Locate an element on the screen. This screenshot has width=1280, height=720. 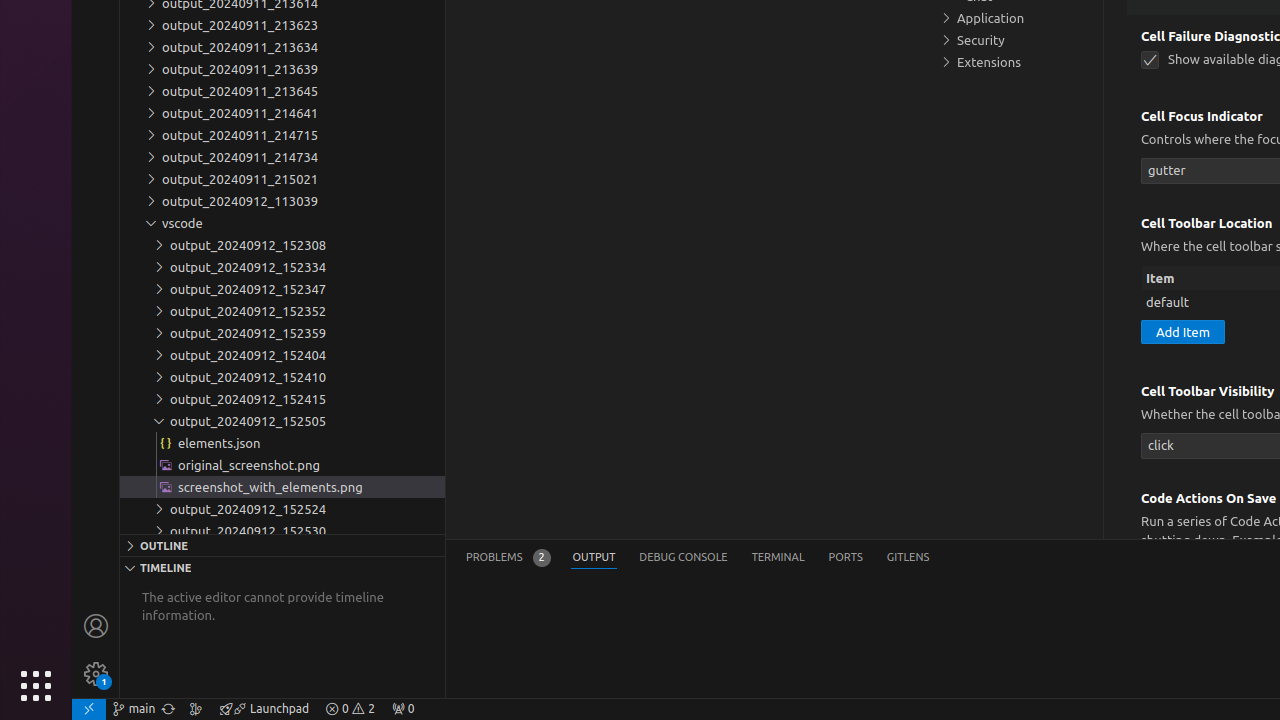
Show the GitLens Commit Graph is located at coordinates (196, 709).